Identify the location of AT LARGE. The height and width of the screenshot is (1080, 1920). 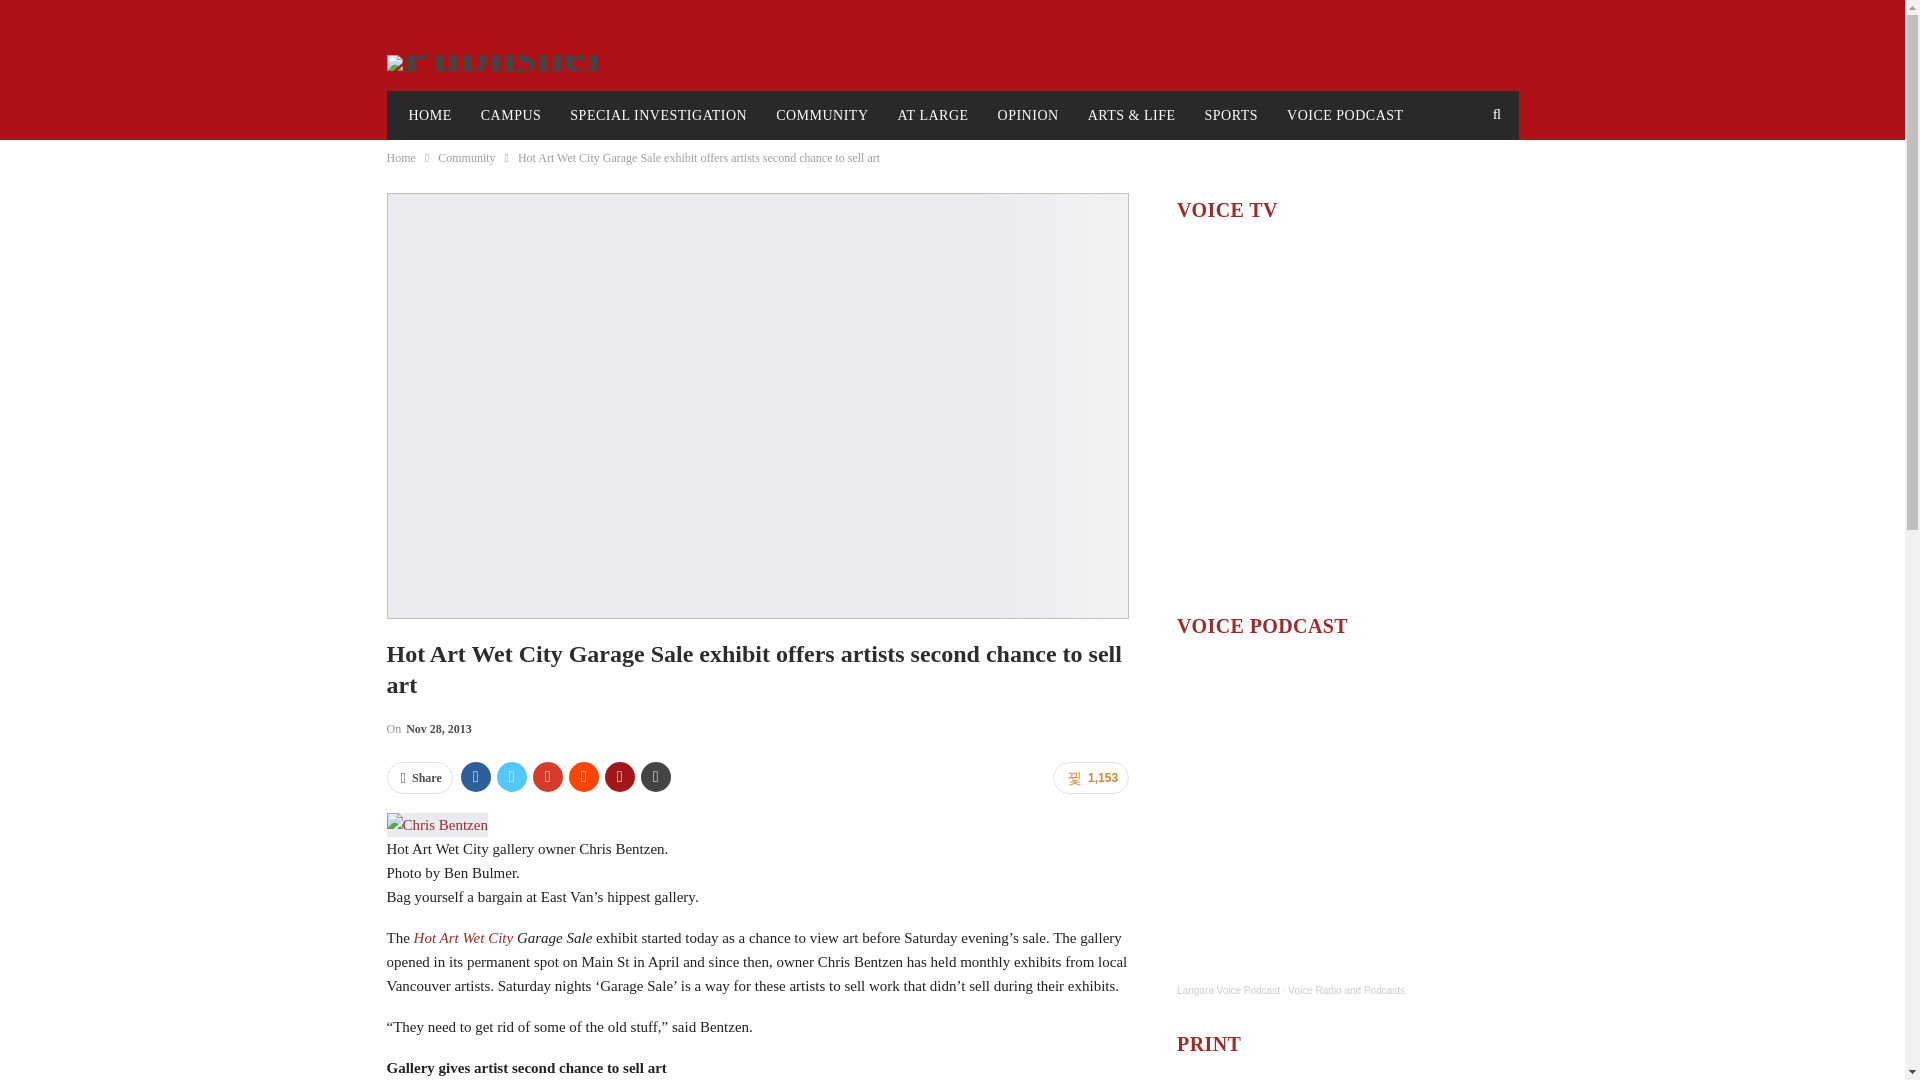
(933, 116).